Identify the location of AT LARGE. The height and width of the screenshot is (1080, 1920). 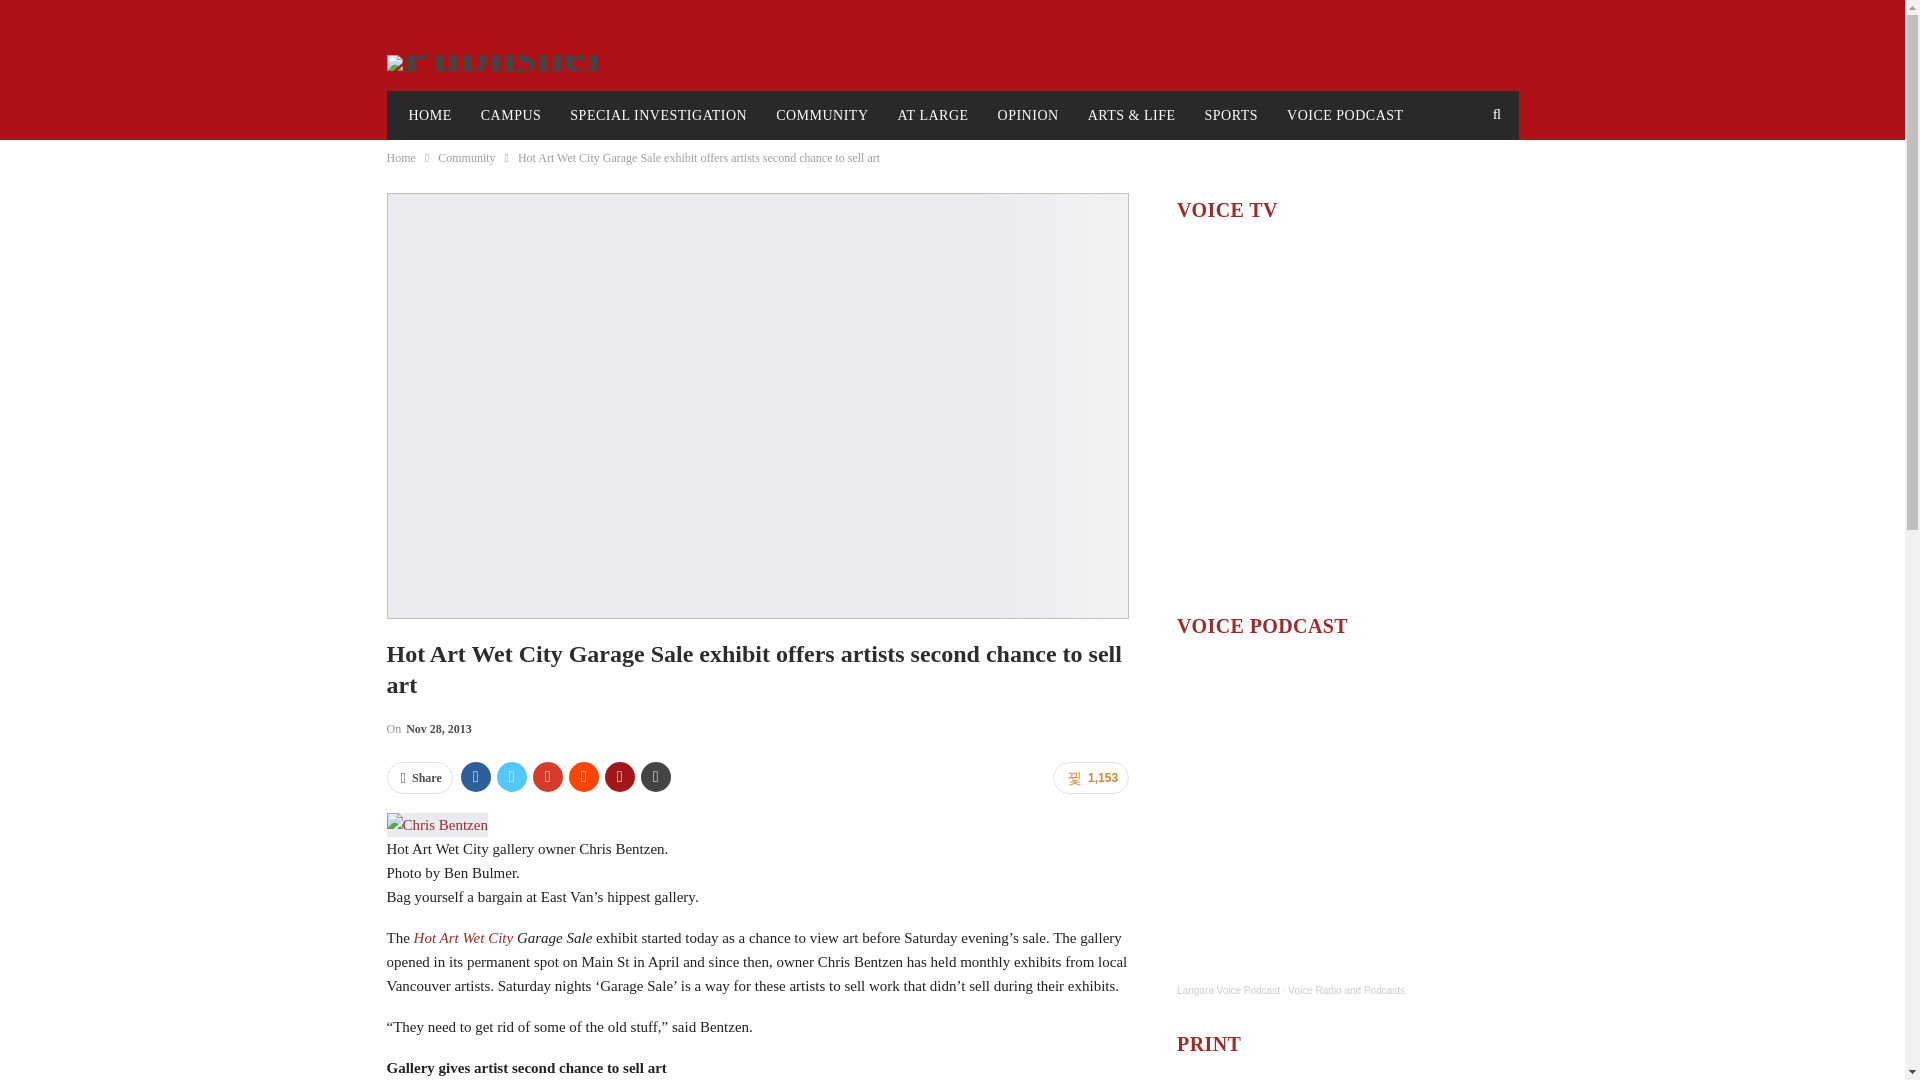
(933, 116).